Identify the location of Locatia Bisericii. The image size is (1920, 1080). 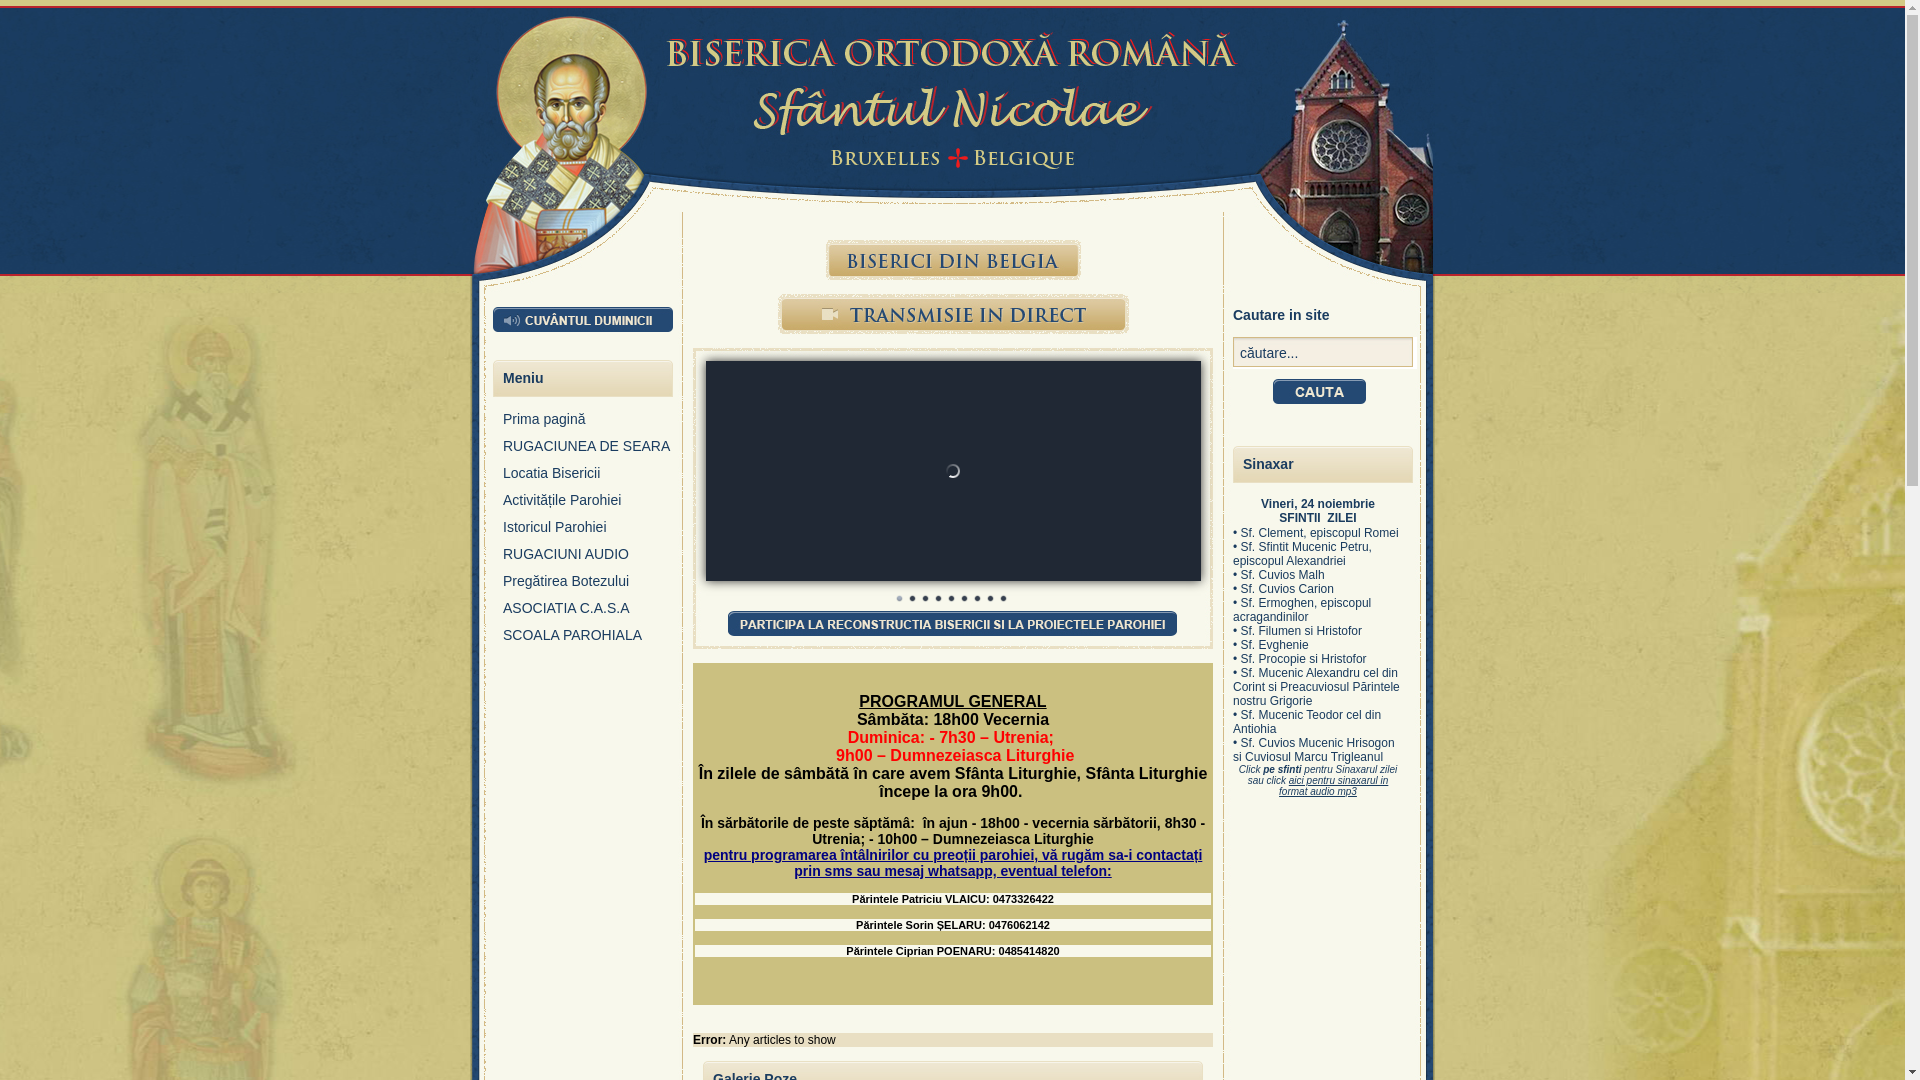
(588, 478).